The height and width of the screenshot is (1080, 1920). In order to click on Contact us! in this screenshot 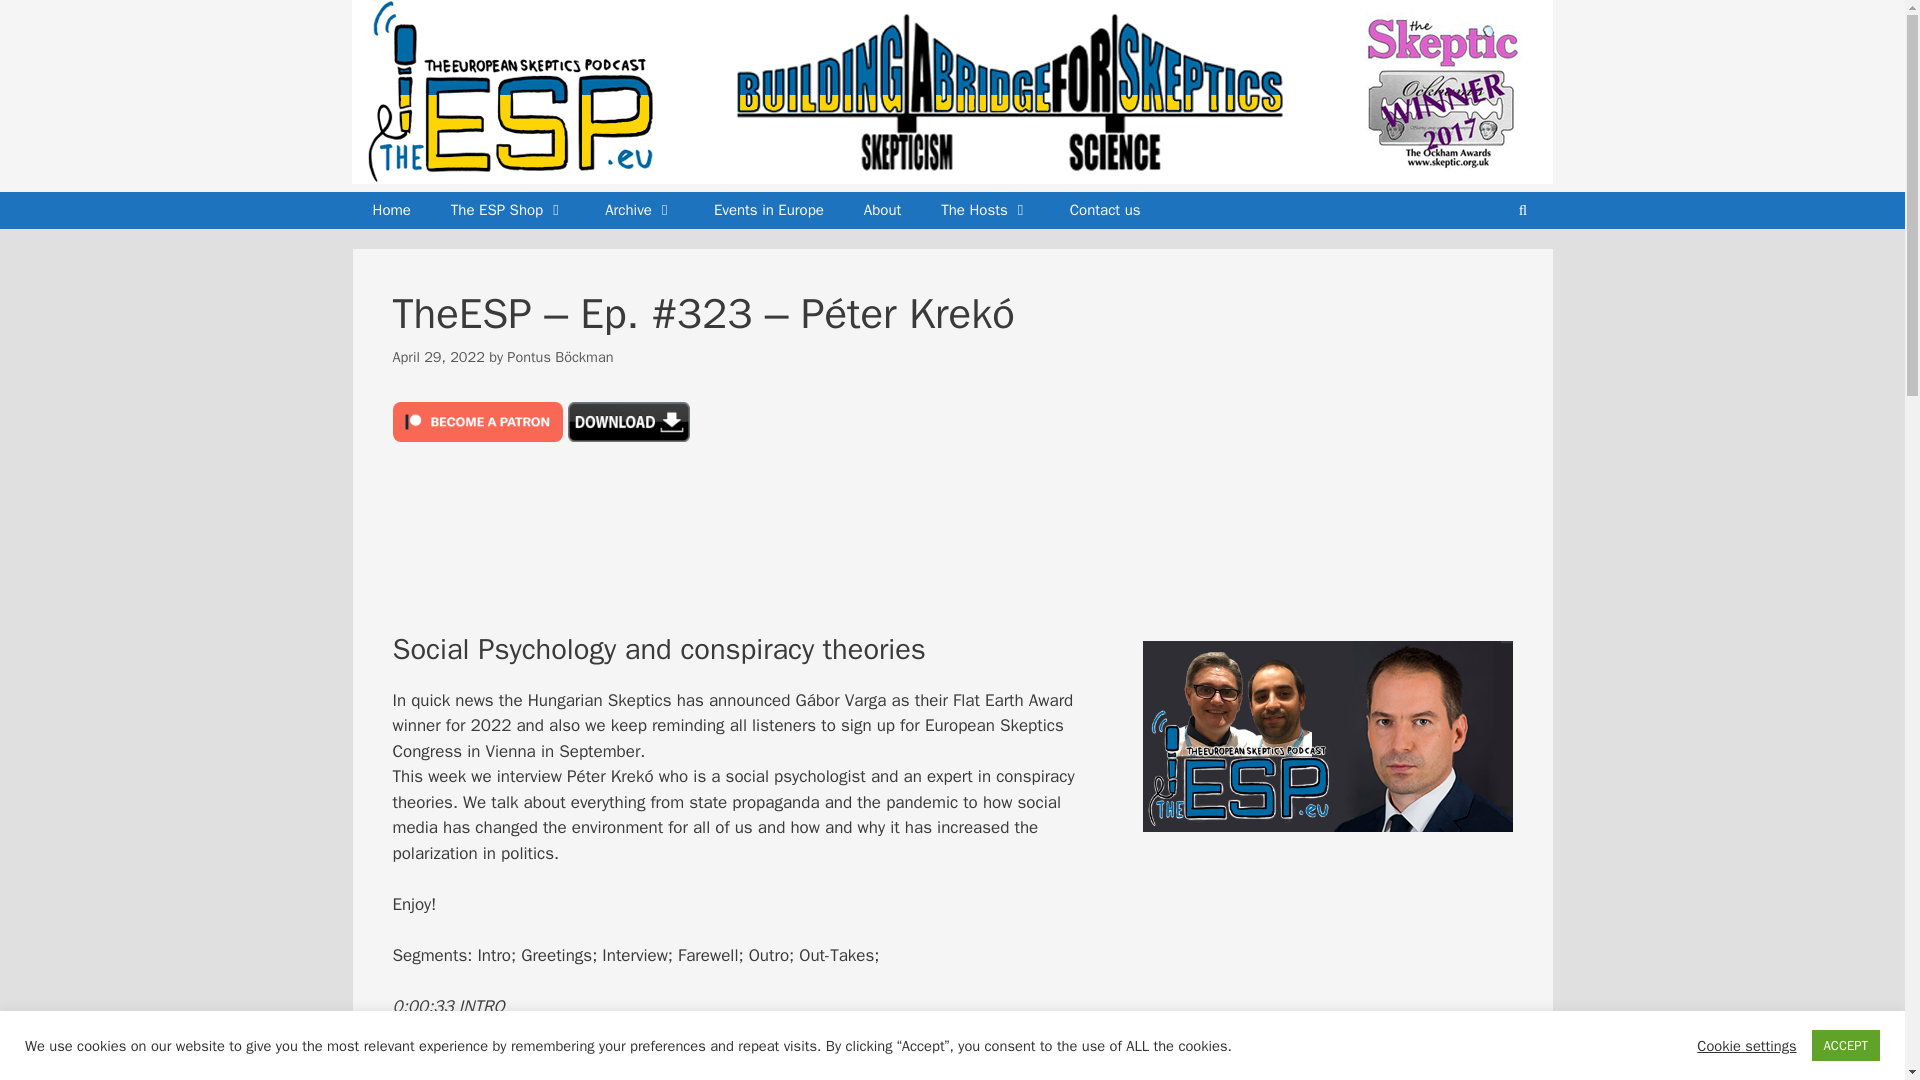, I will do `click(1106, 211)`.